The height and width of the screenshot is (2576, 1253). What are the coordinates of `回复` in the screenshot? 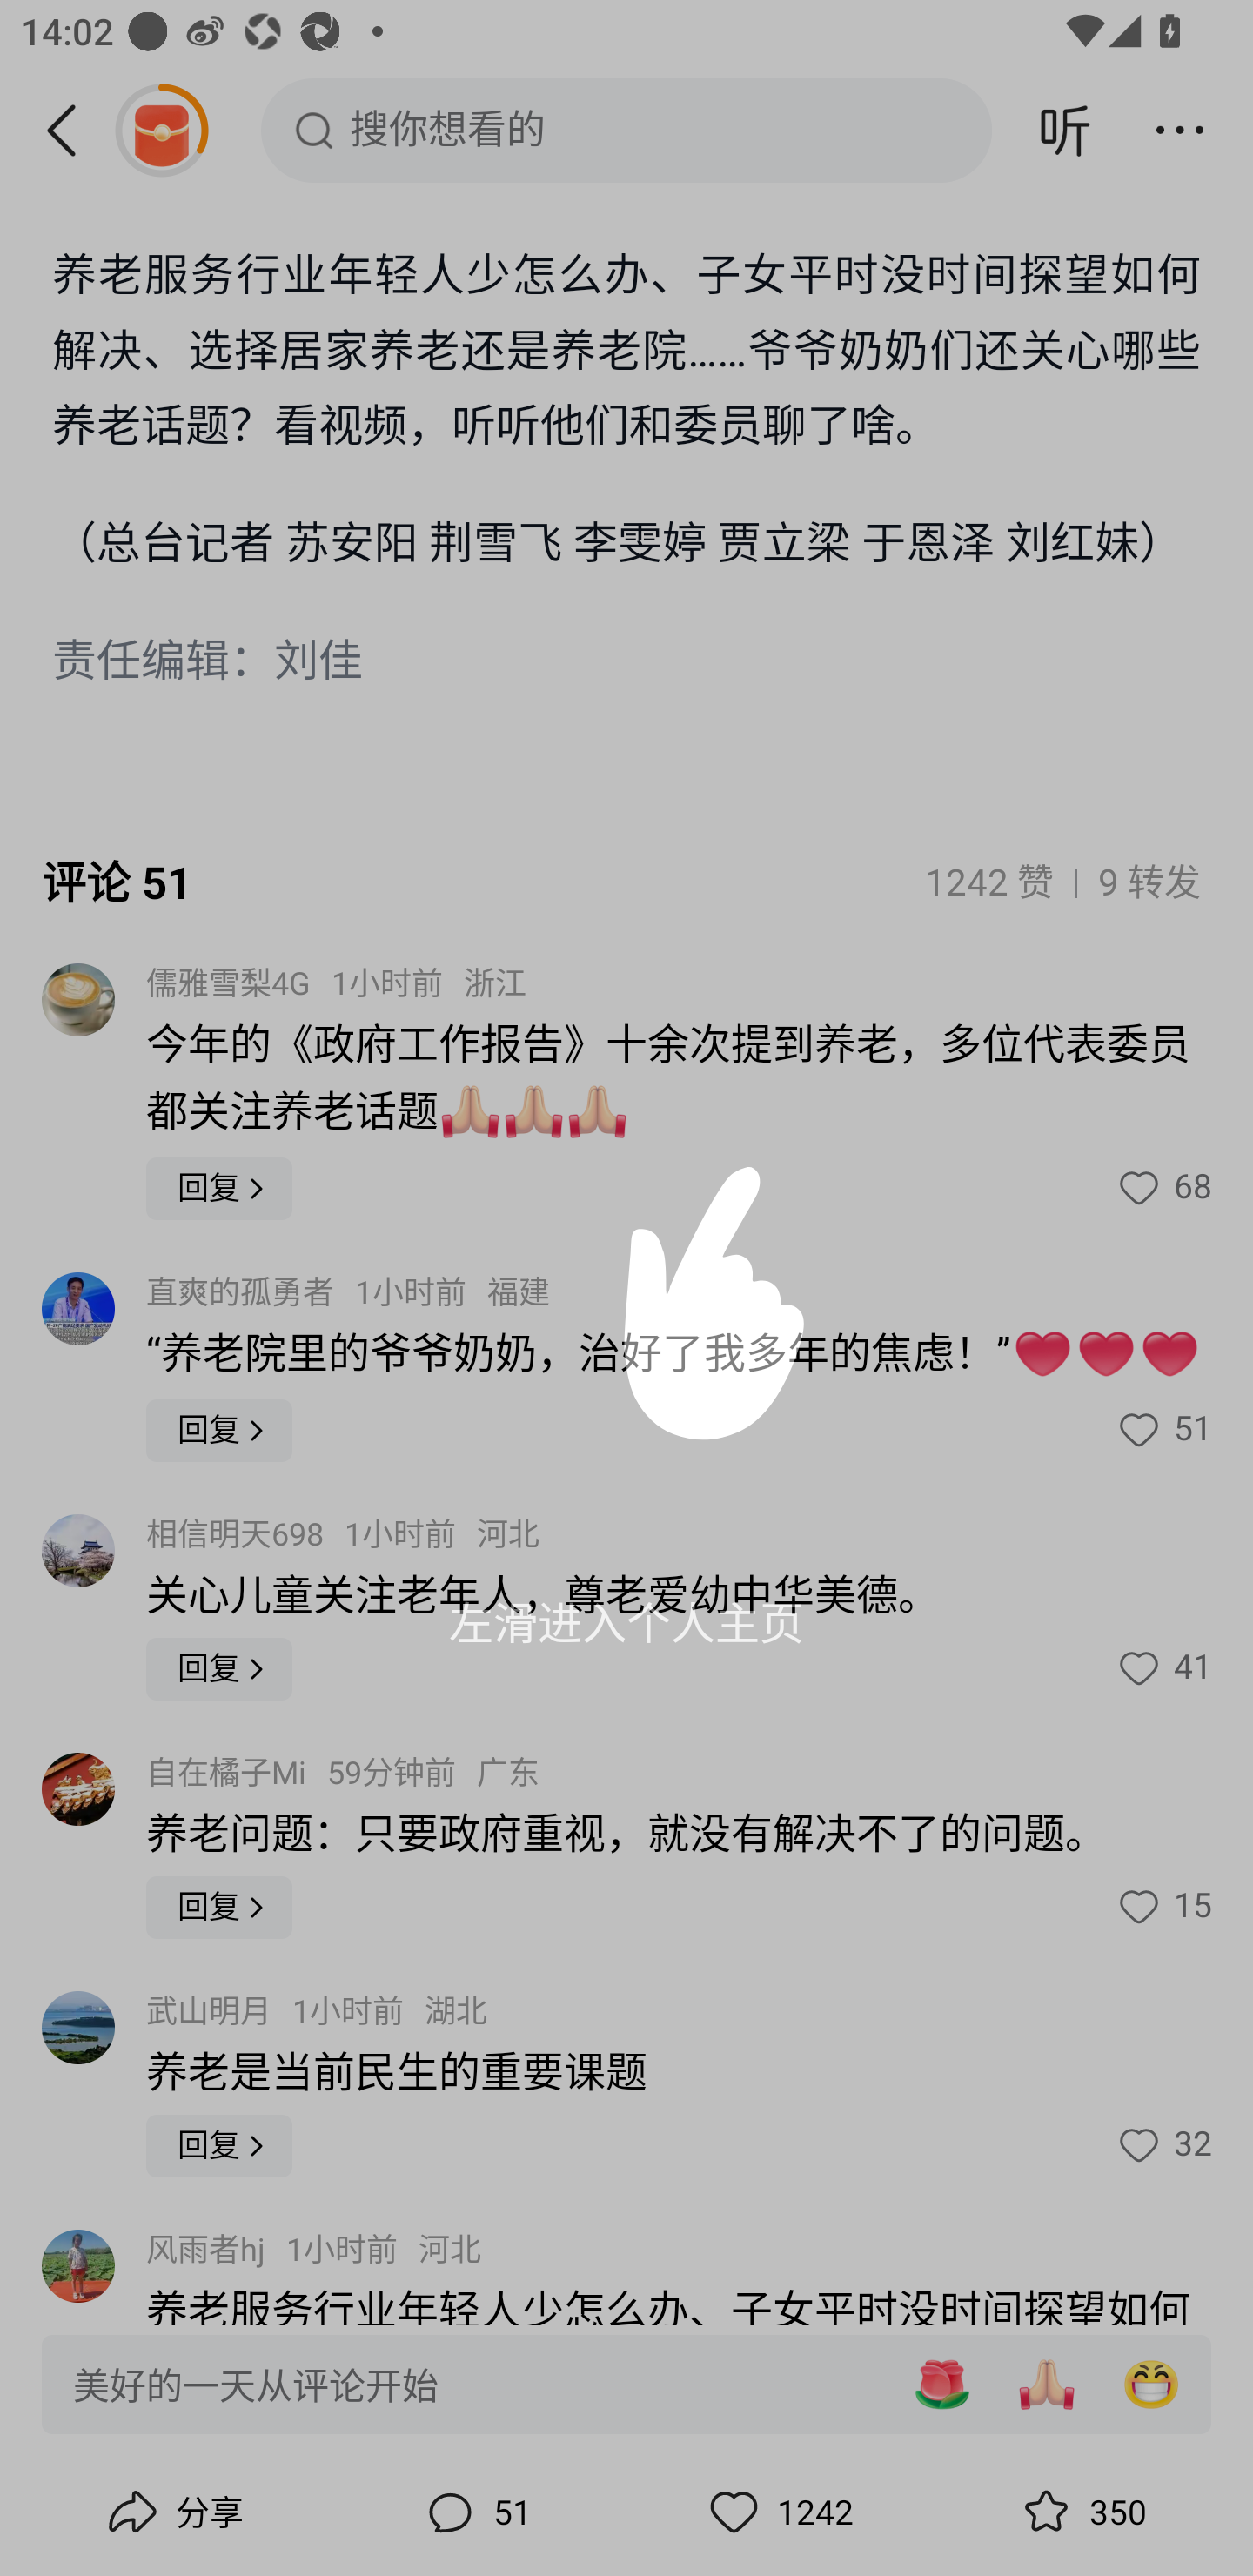 It's located at (219, 1669).